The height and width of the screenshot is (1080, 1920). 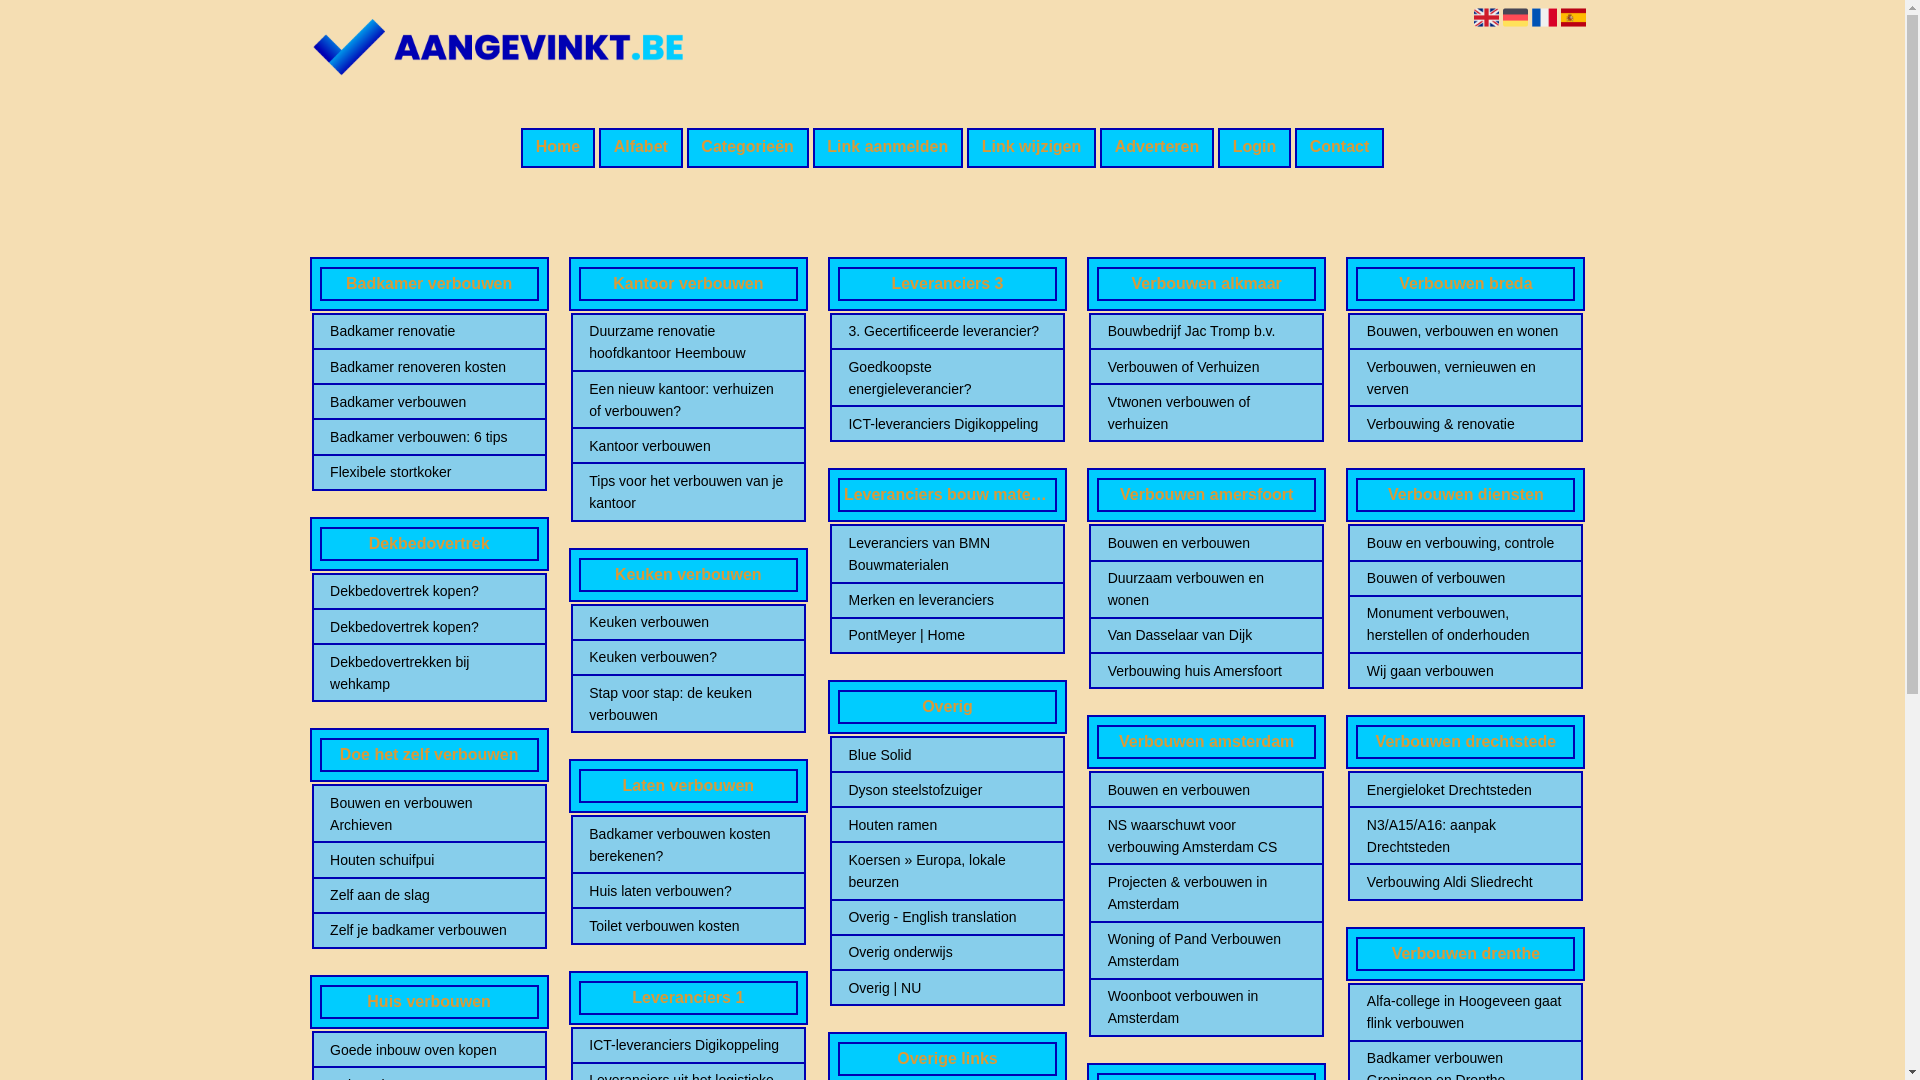 What do you see at coordinates (1207, 634) in the screenshot?
I see `Van Dasselaar van Dijk` at bounding box center [1207, 634].